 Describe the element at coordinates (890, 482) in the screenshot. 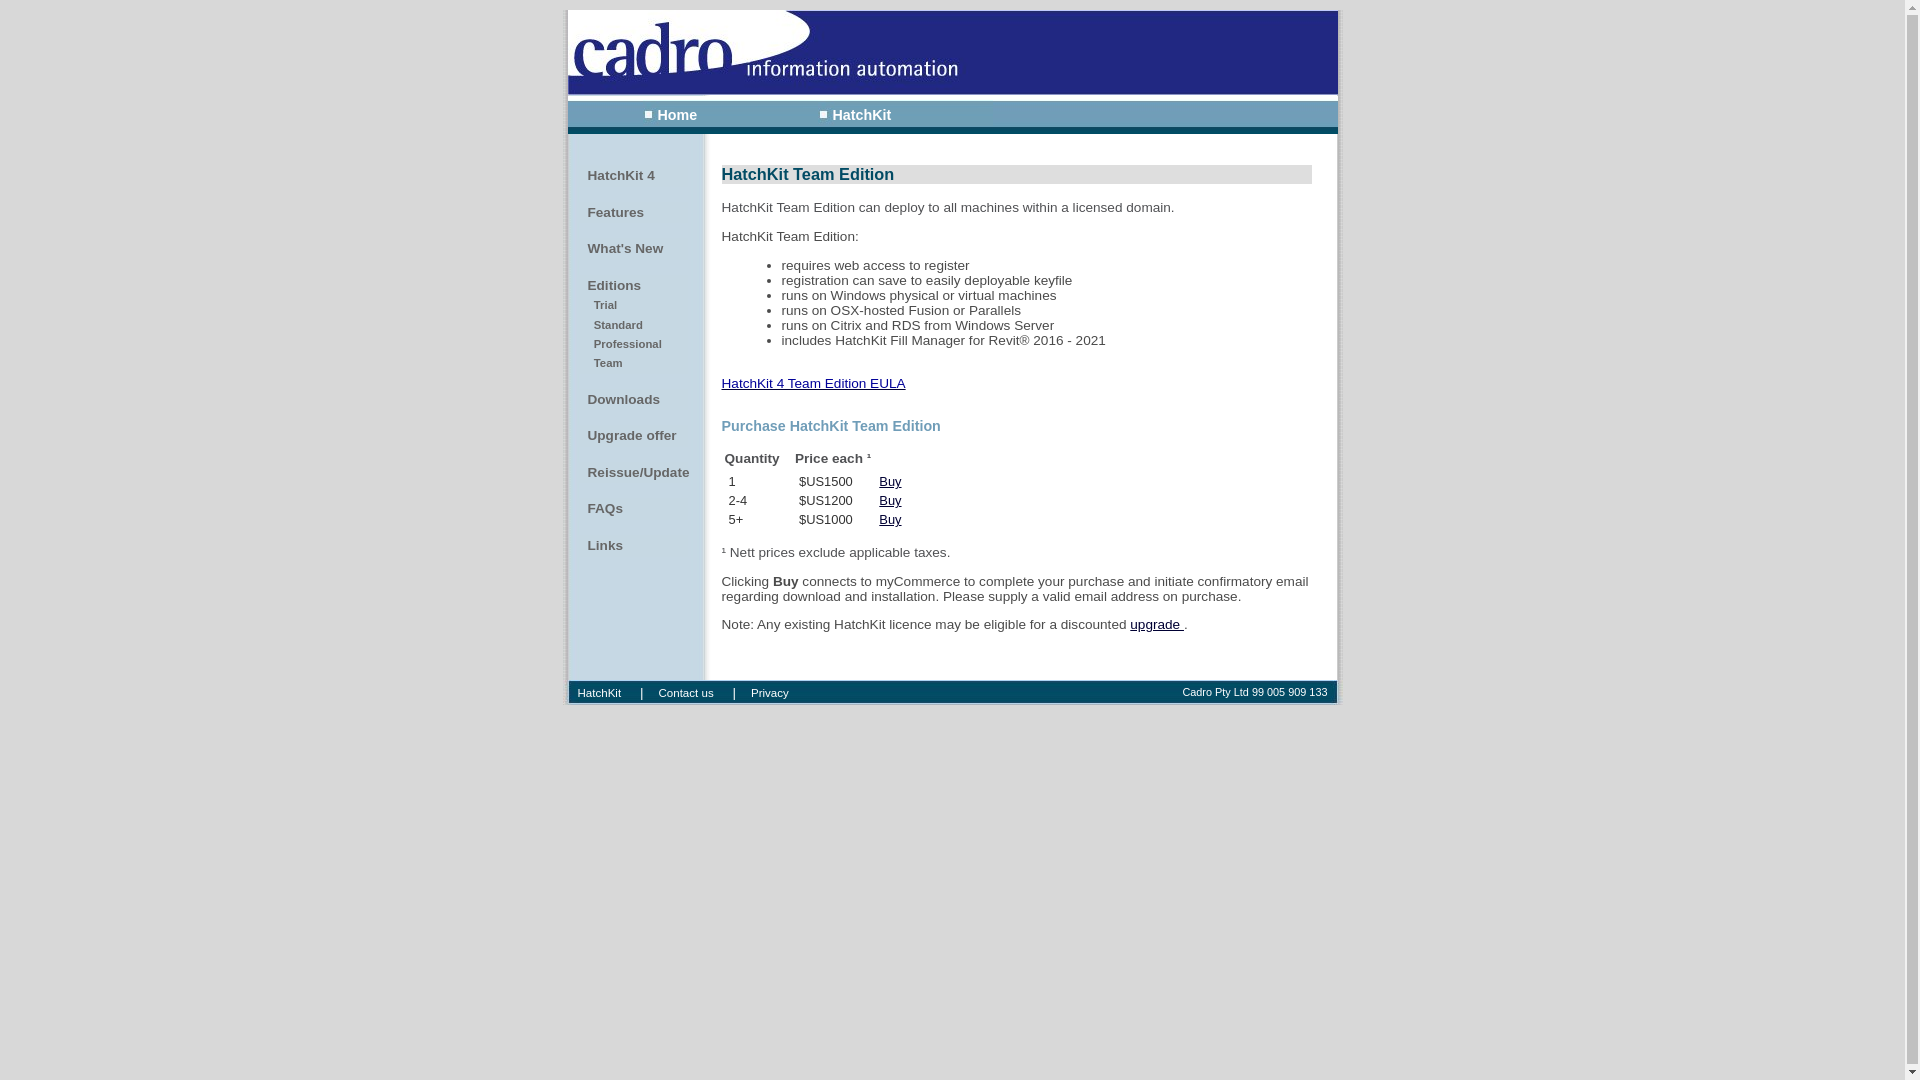

I see `Buy` at that location.